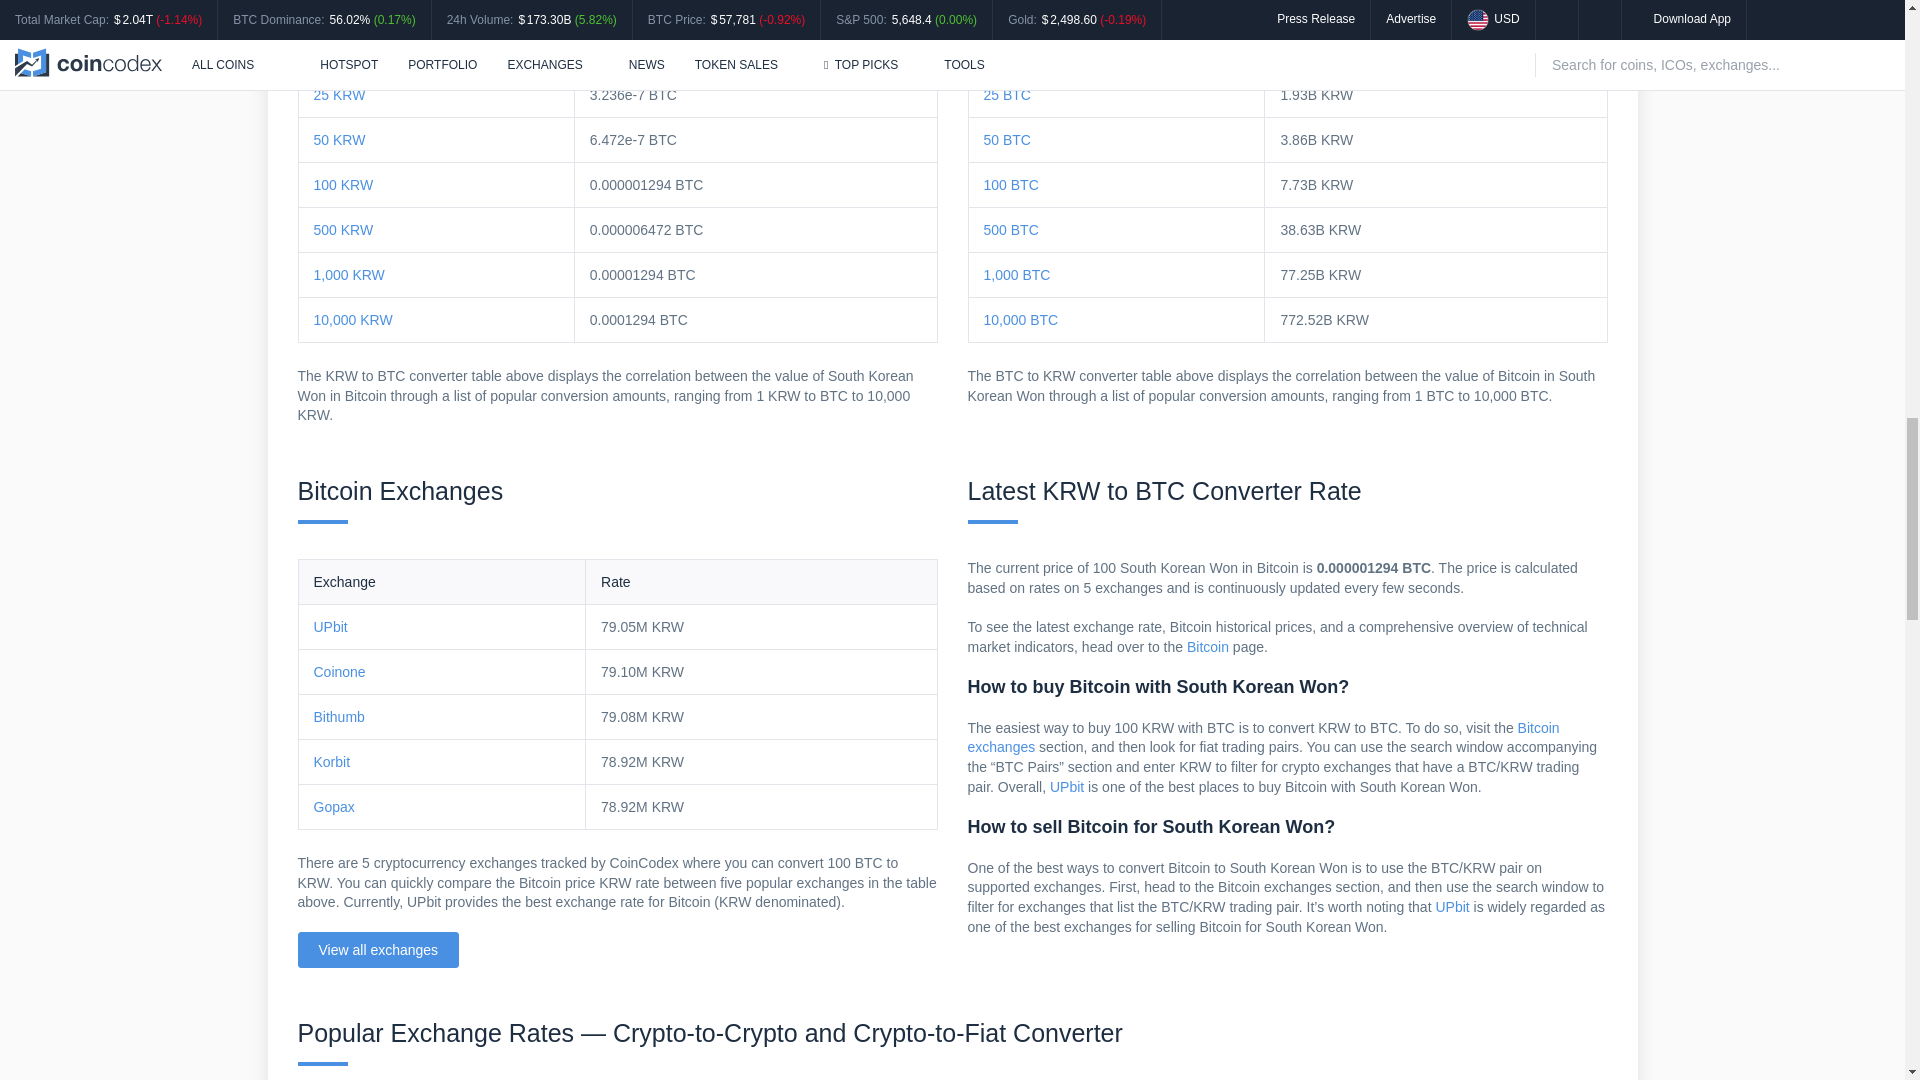 This screenshot has width=1920, height=1080. I want to click on 1,000 KRW, so click(350, 274).